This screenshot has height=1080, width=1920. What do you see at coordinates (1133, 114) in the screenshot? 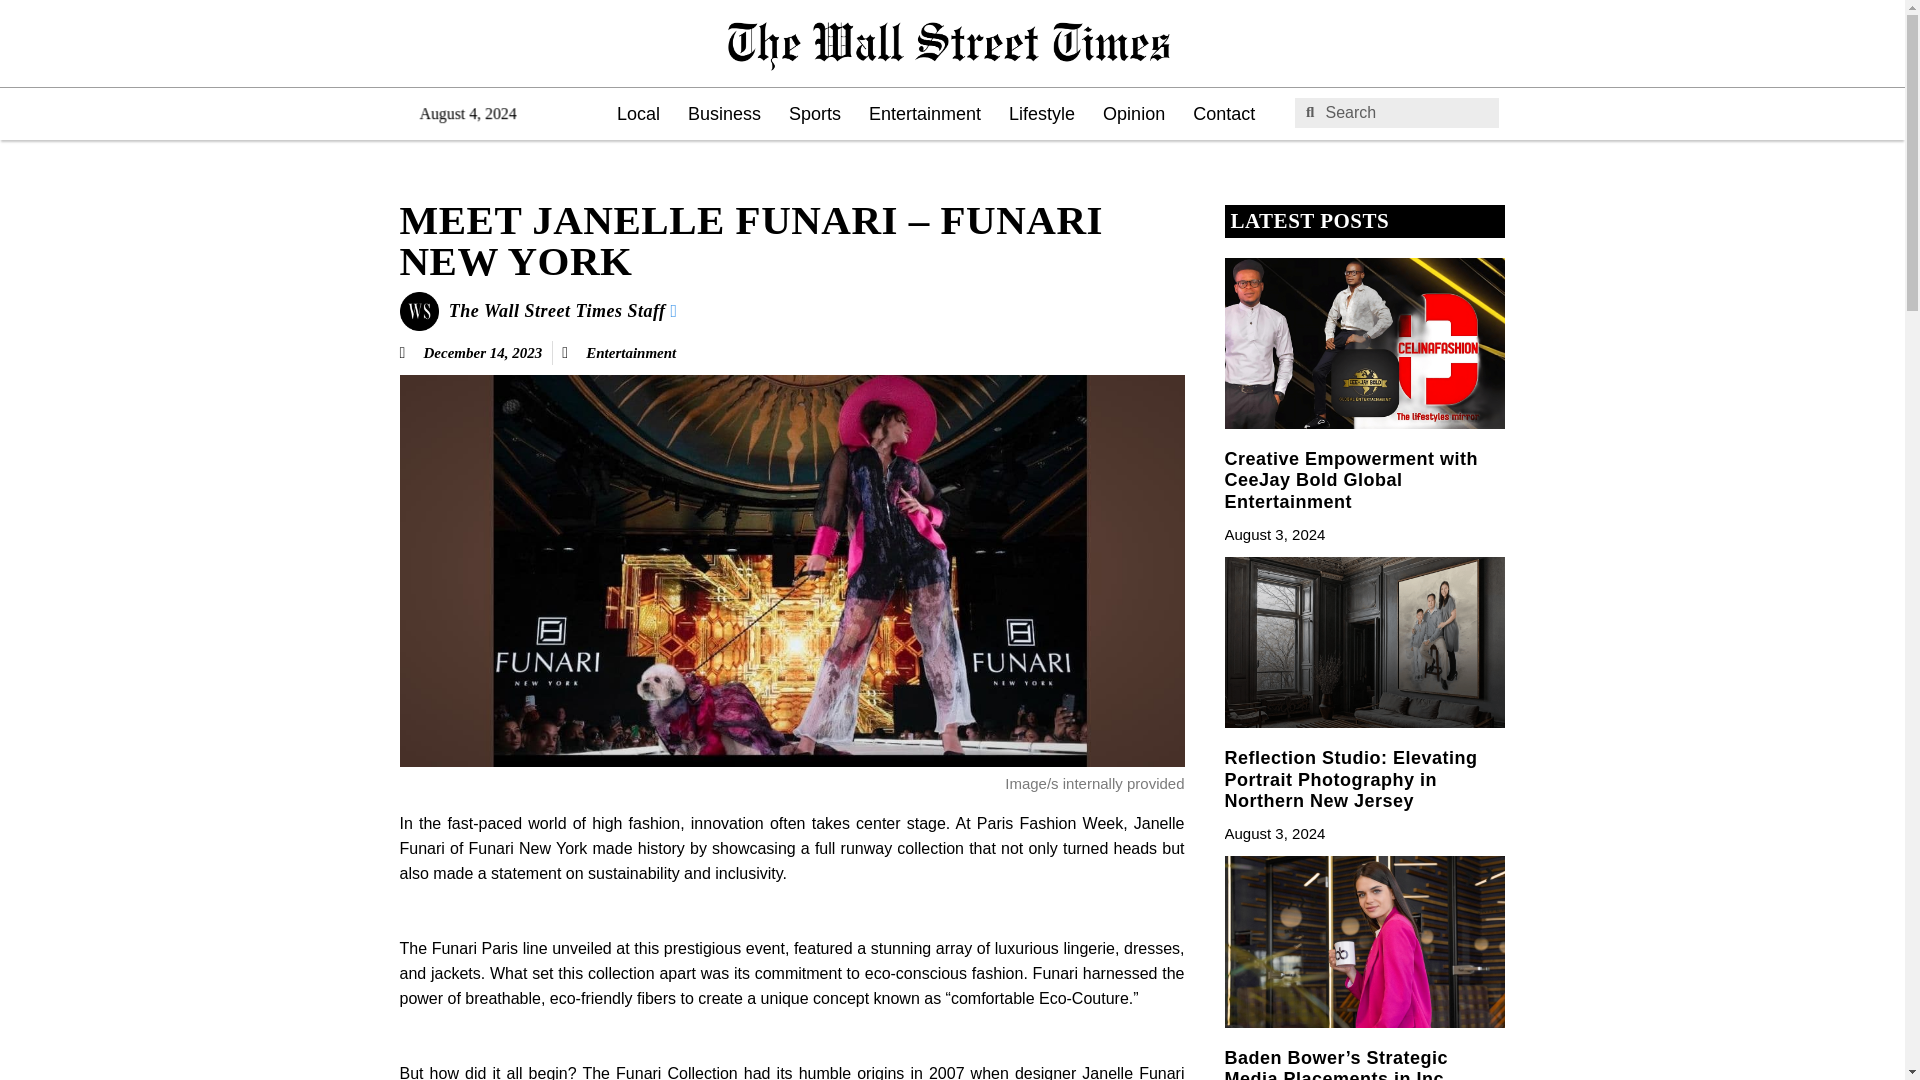
I see `Opinion` at bounding box center [1133, 114].